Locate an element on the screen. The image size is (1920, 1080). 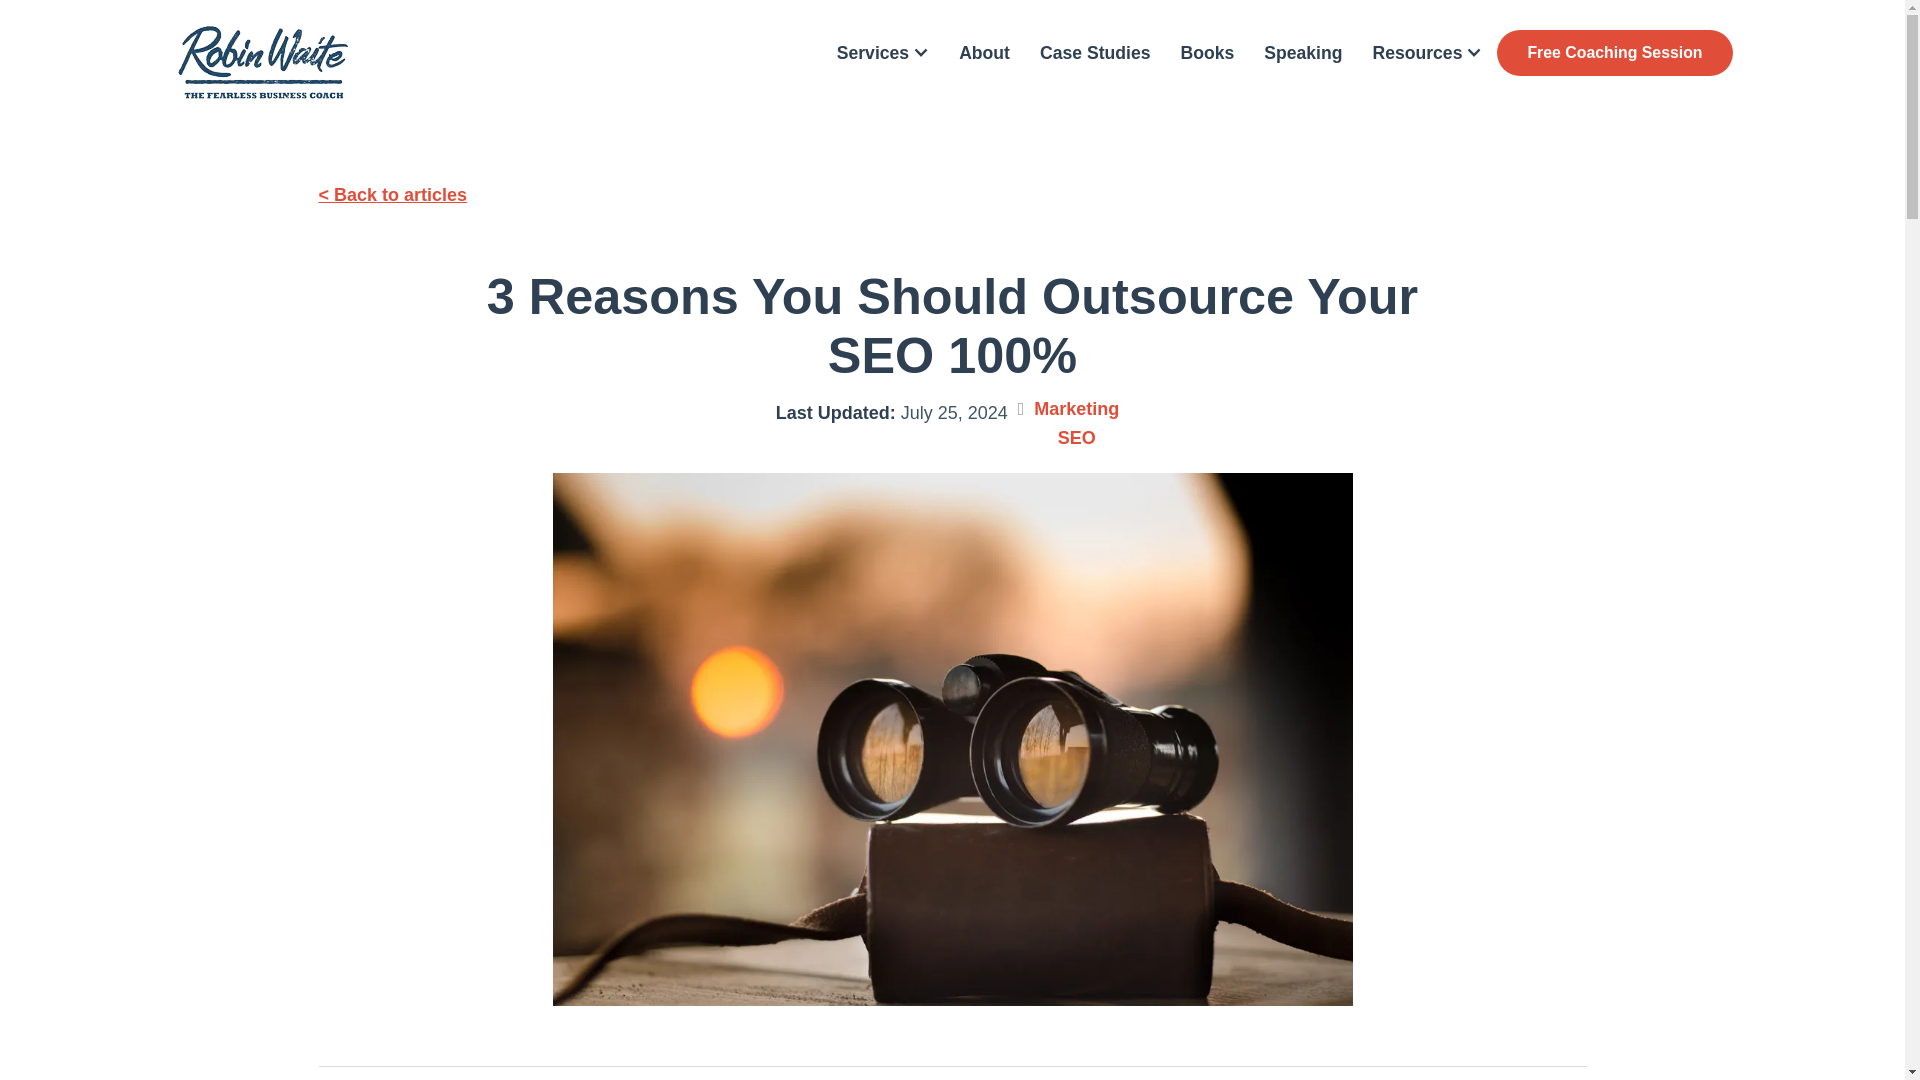
Books is located at coordinates (1206, 52).